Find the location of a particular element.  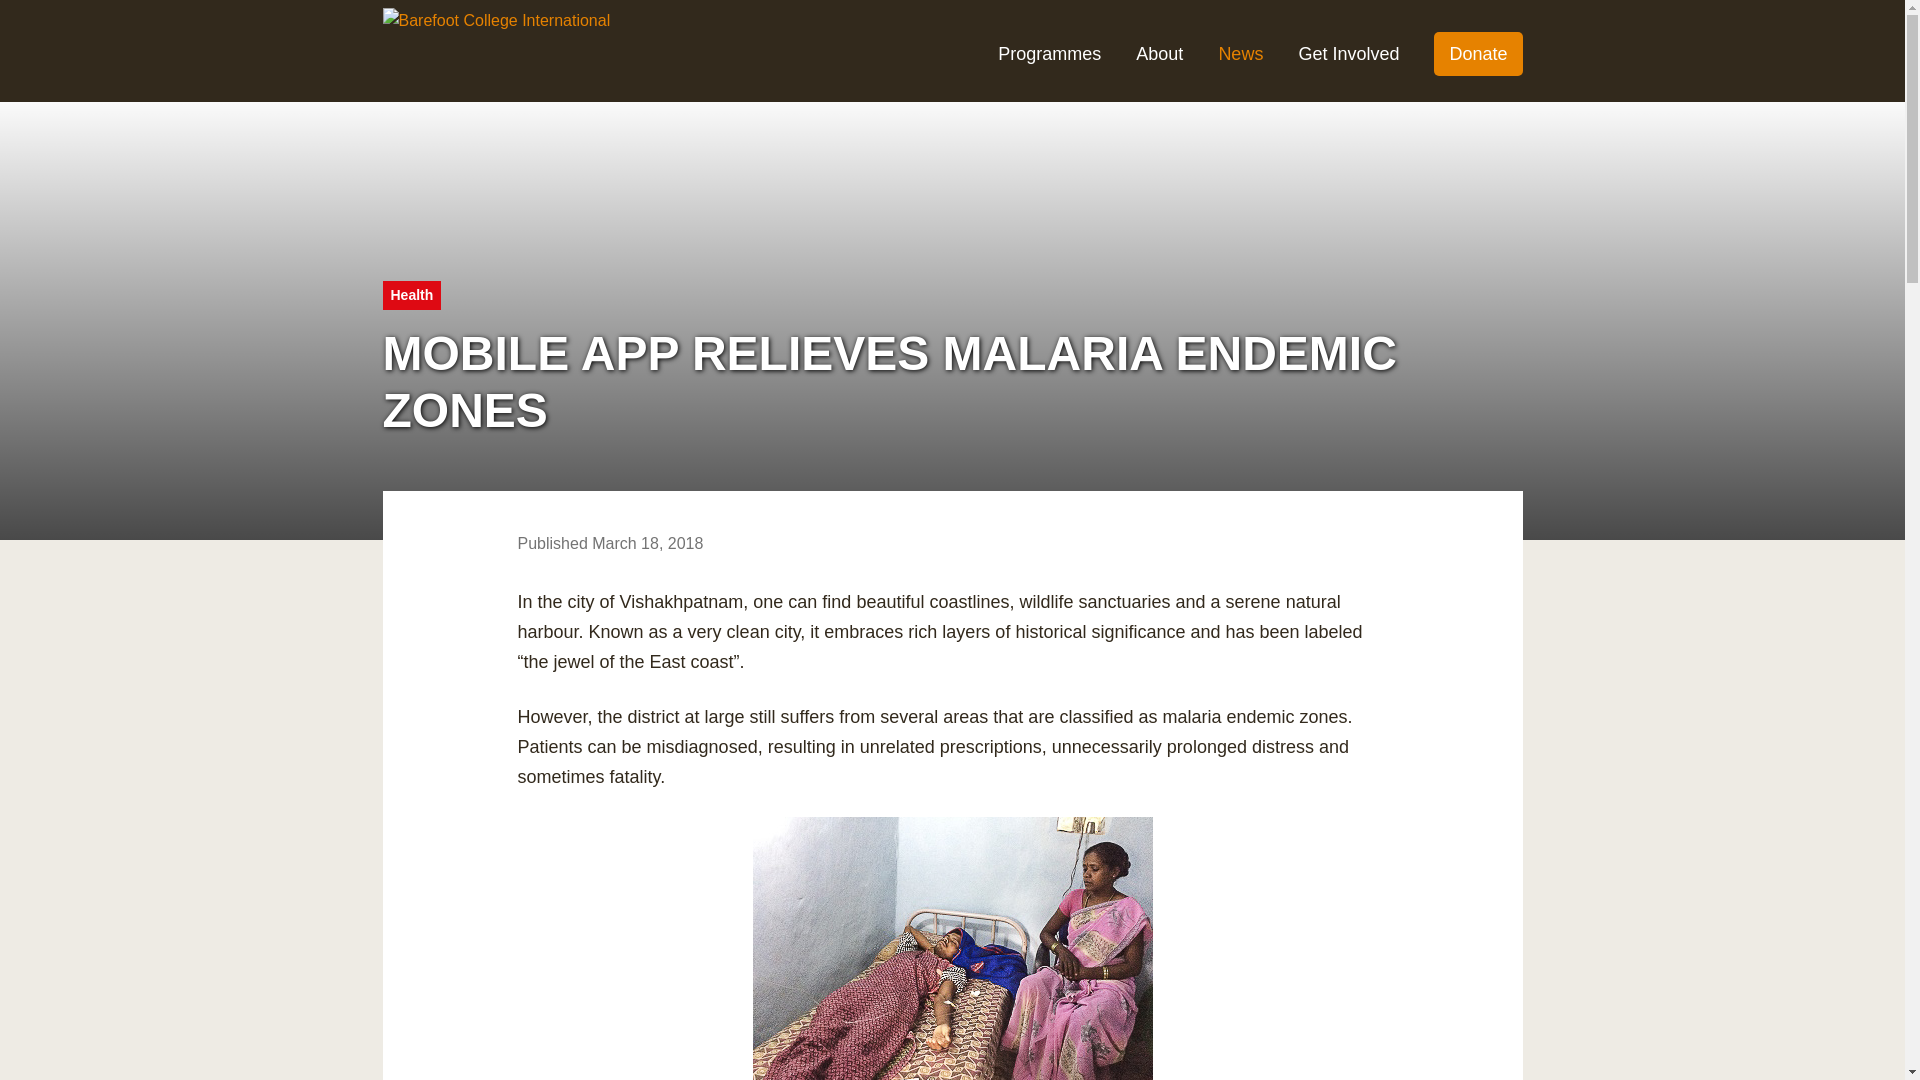

Programmes is located at coordinates (1049, 54).